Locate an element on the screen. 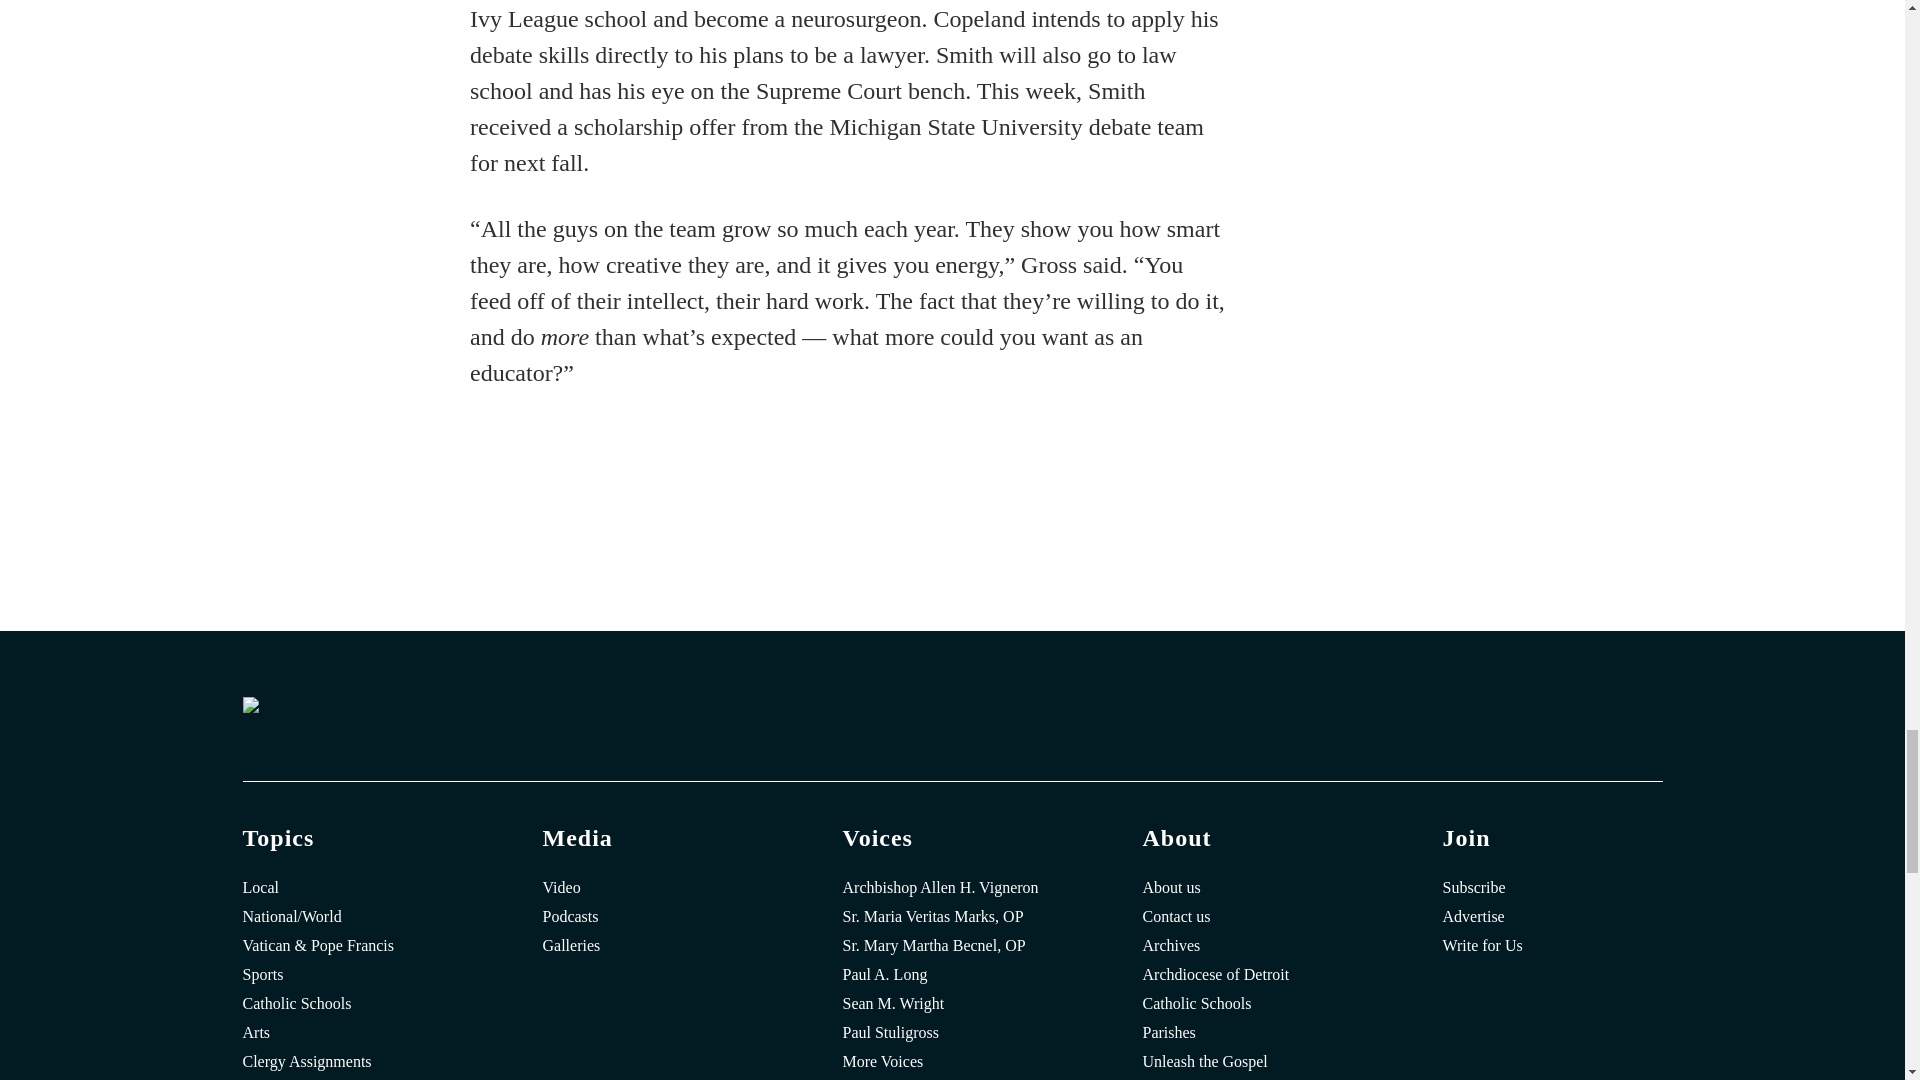  Sean M. Wright is located at coordinates (952, 1004).